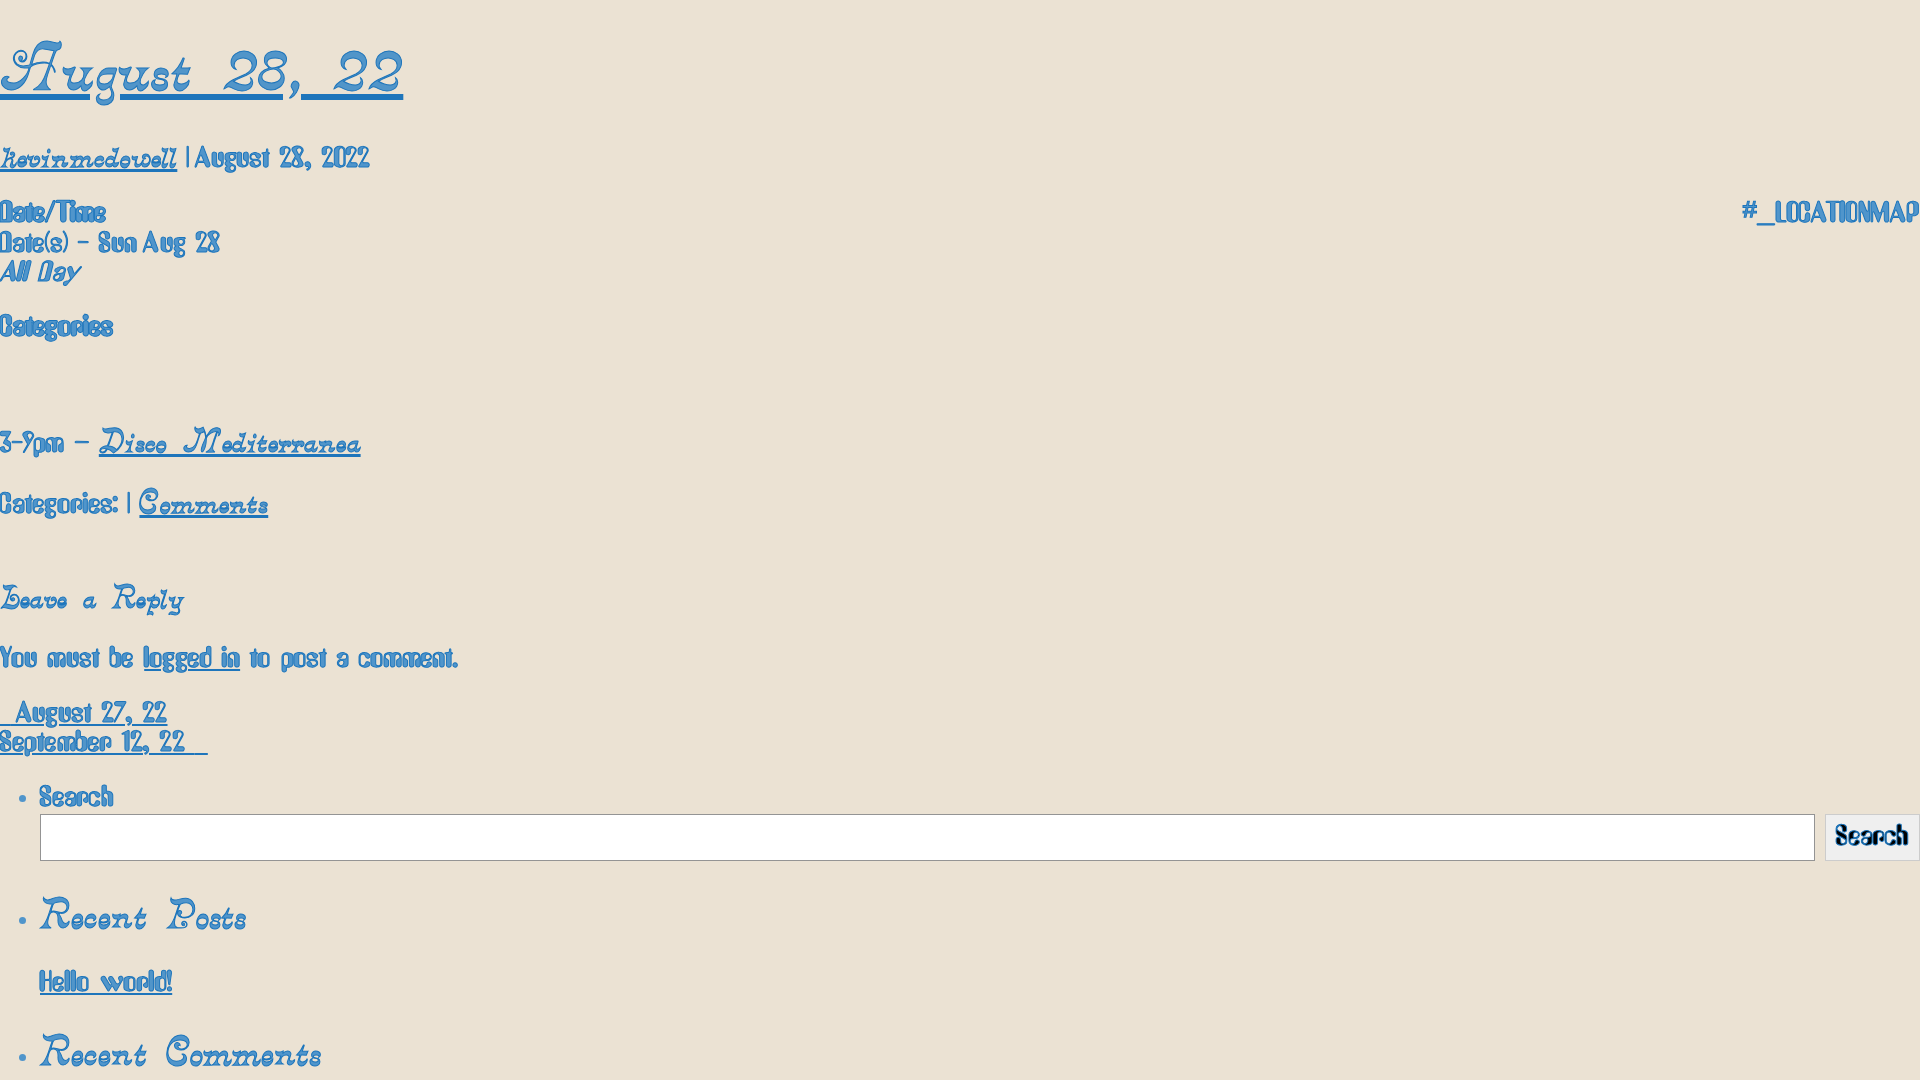 This screenshot has width=1920, height=1080. Describe the element at coordinates (204, 502) in the screenshot. I see `Comments` at that location.